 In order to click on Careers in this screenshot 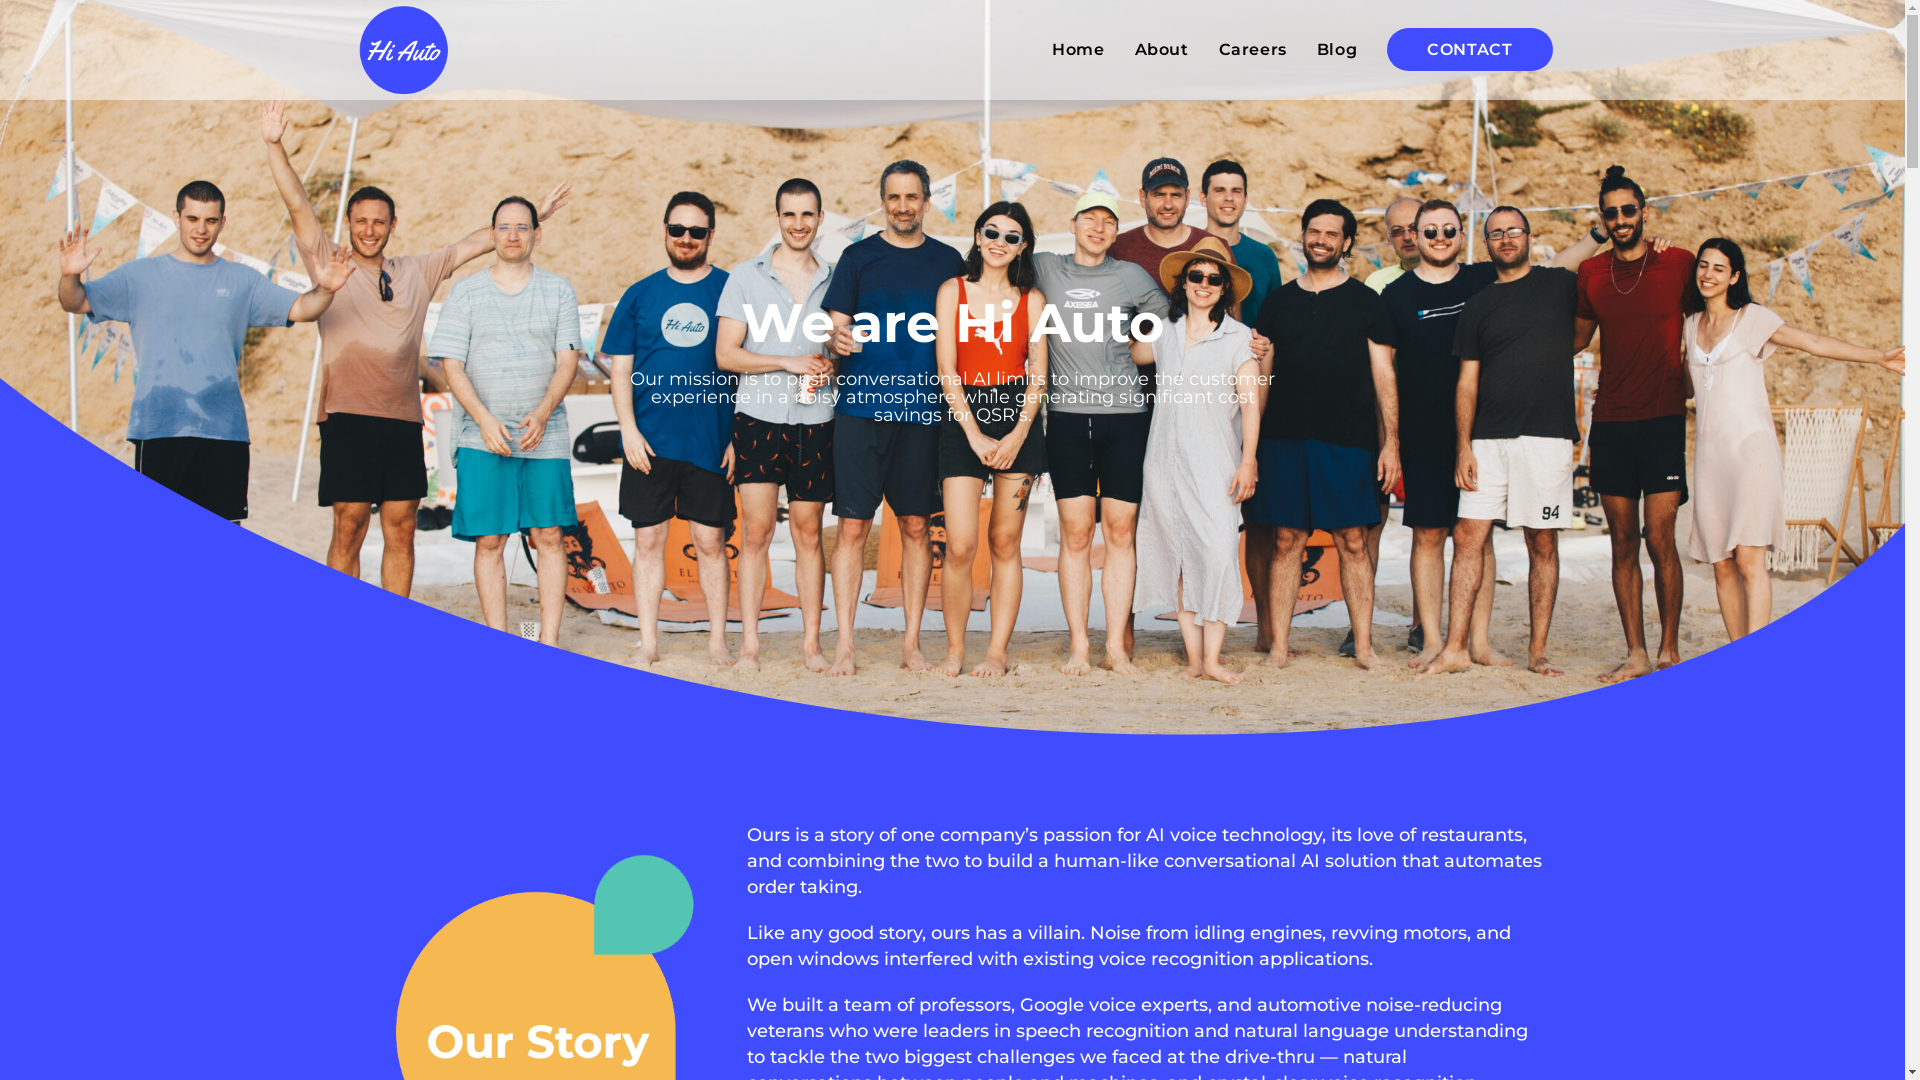, I will do `click(1253, 50)`.